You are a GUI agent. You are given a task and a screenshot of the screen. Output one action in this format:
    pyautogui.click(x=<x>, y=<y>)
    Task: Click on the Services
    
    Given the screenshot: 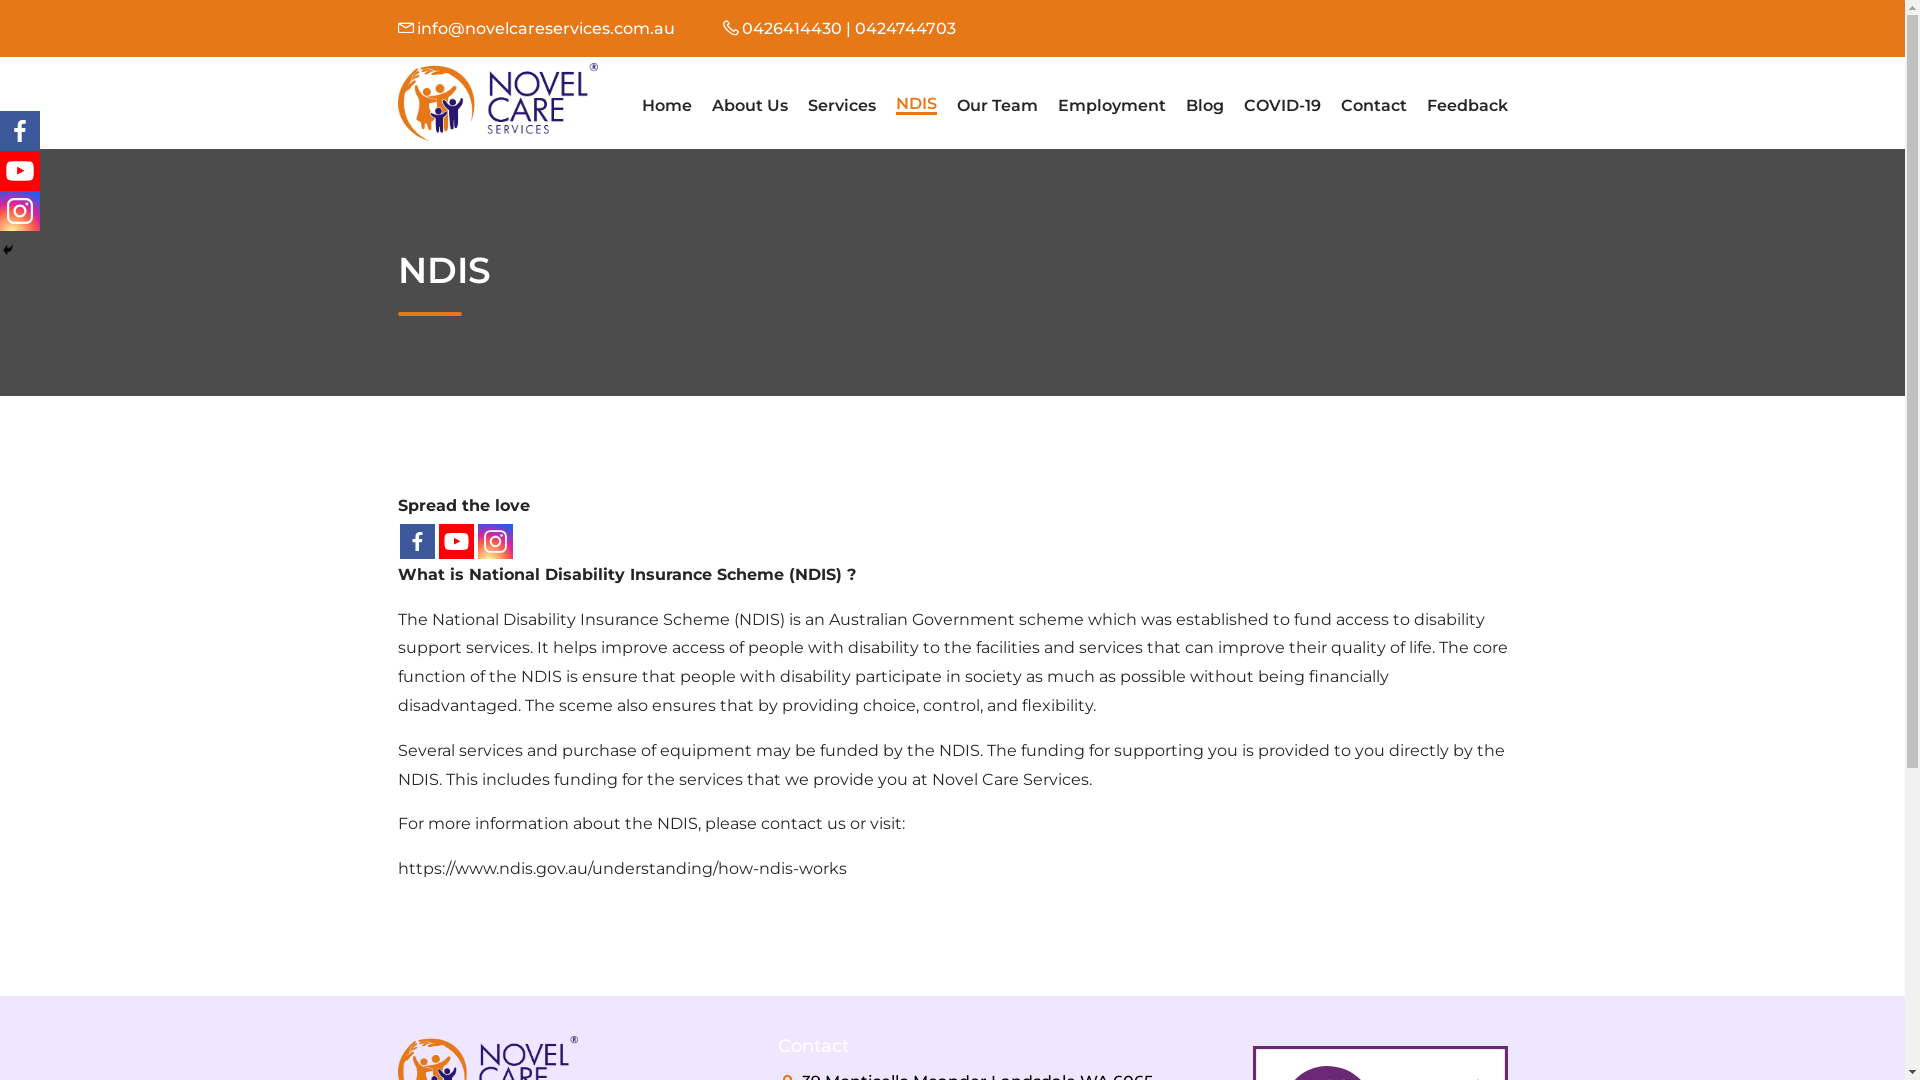 What is the action you would take?
    pyautogui.click(x=842, y=106)
    